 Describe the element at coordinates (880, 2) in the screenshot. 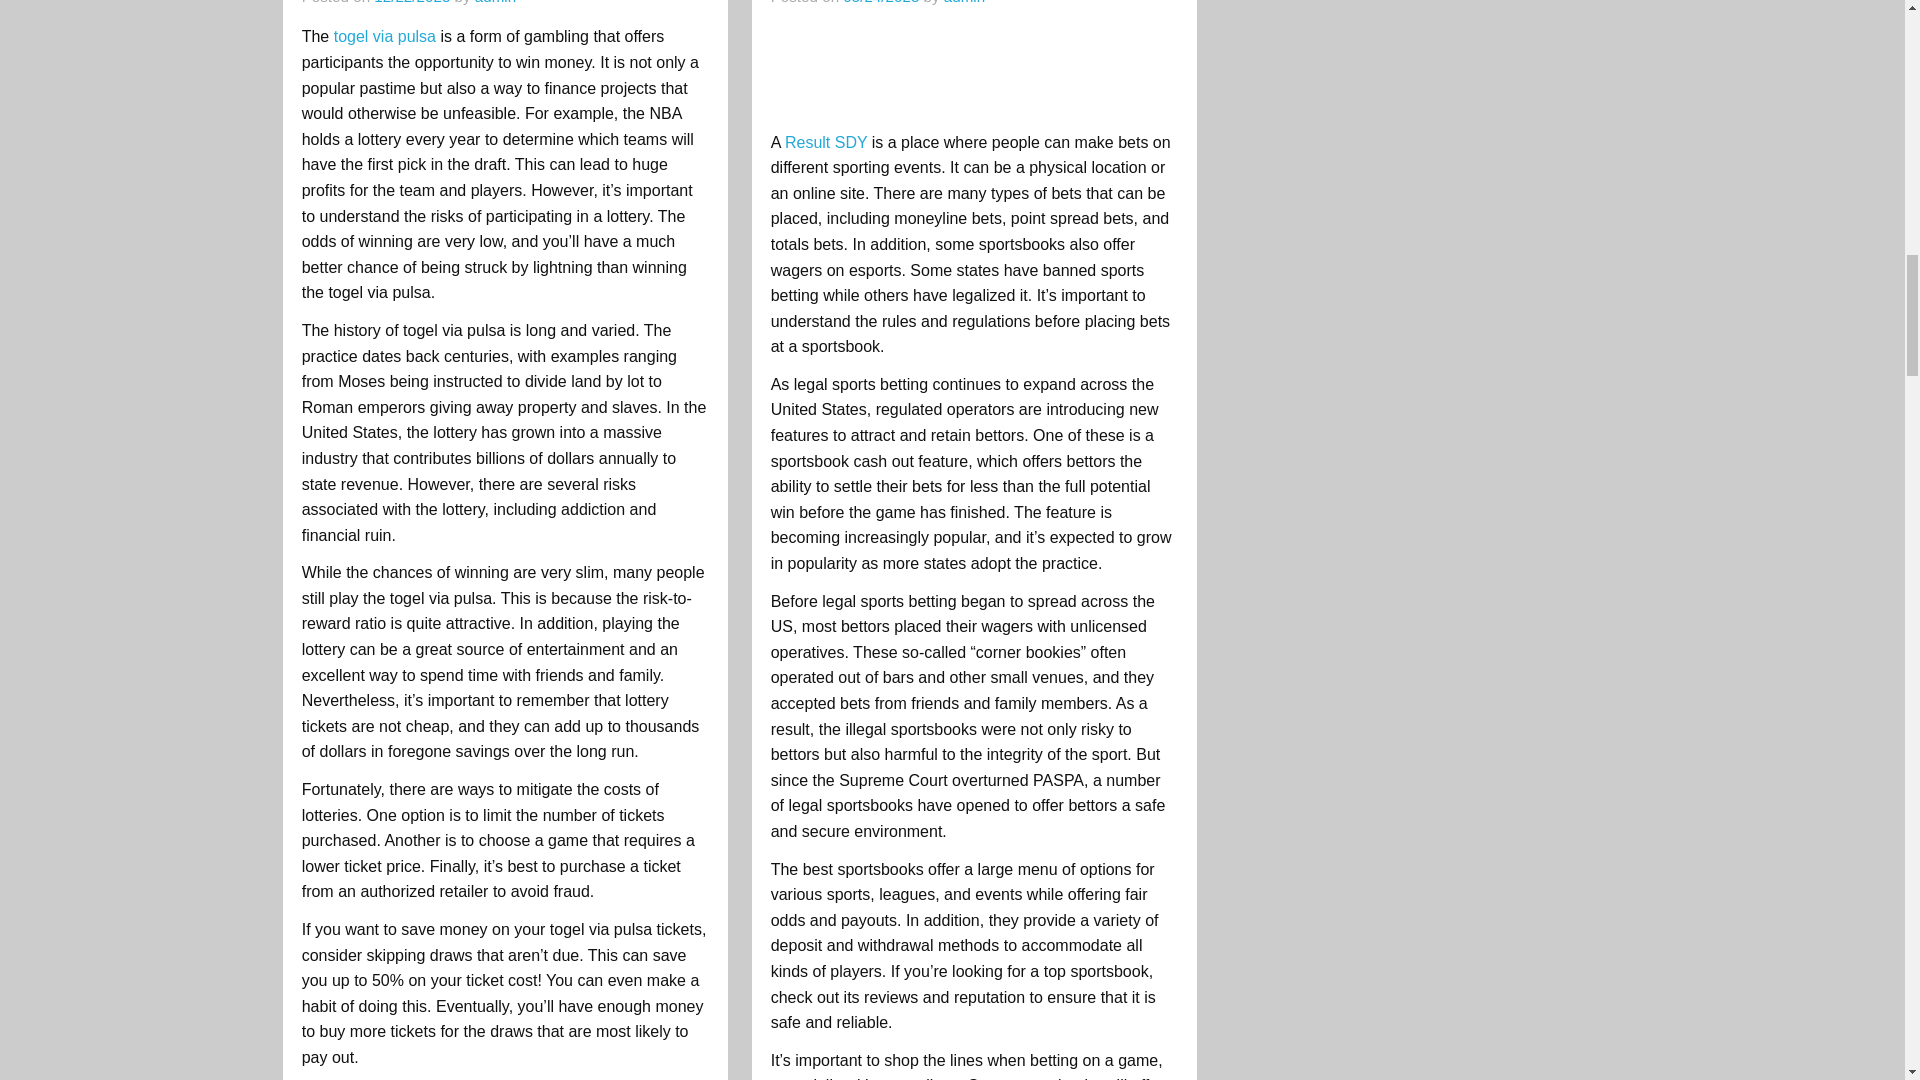

I see `8:50 AM` at that location.